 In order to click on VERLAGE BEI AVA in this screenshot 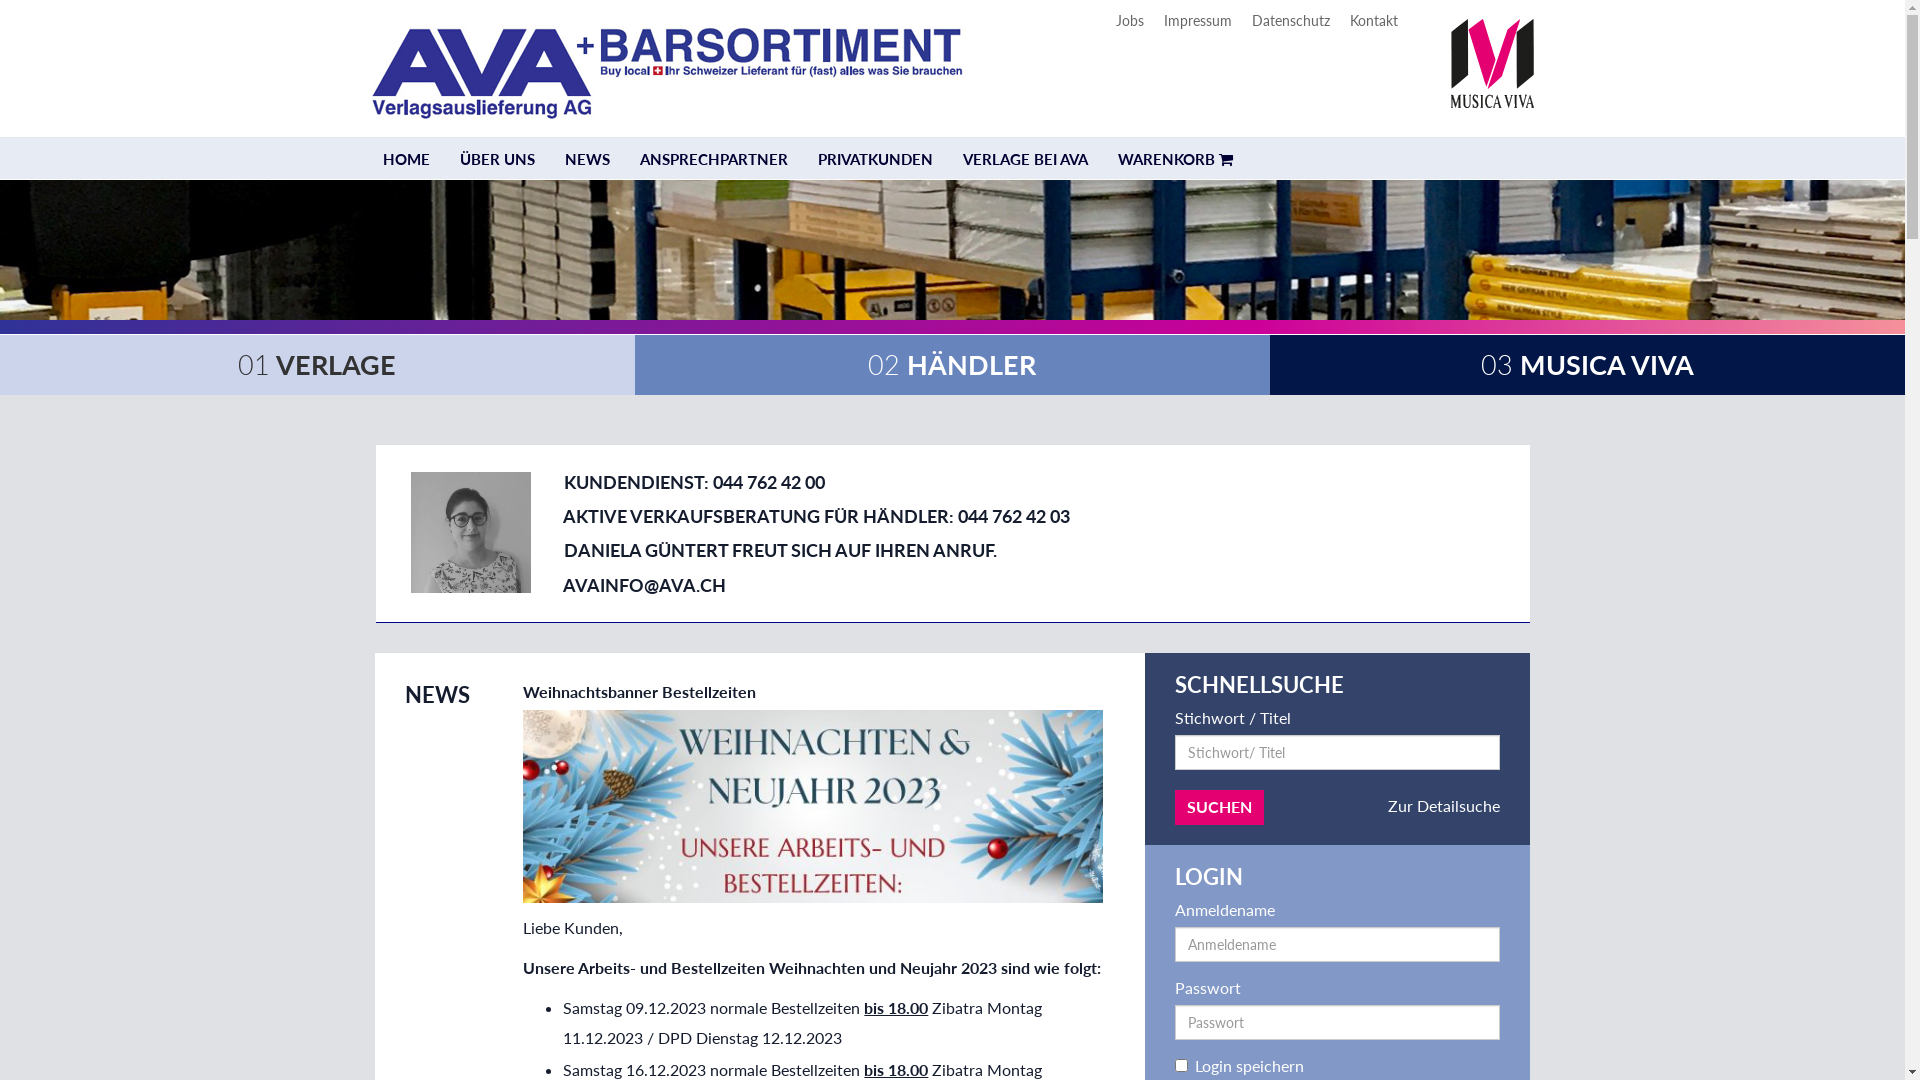, I will do `click(1026, 160)`.